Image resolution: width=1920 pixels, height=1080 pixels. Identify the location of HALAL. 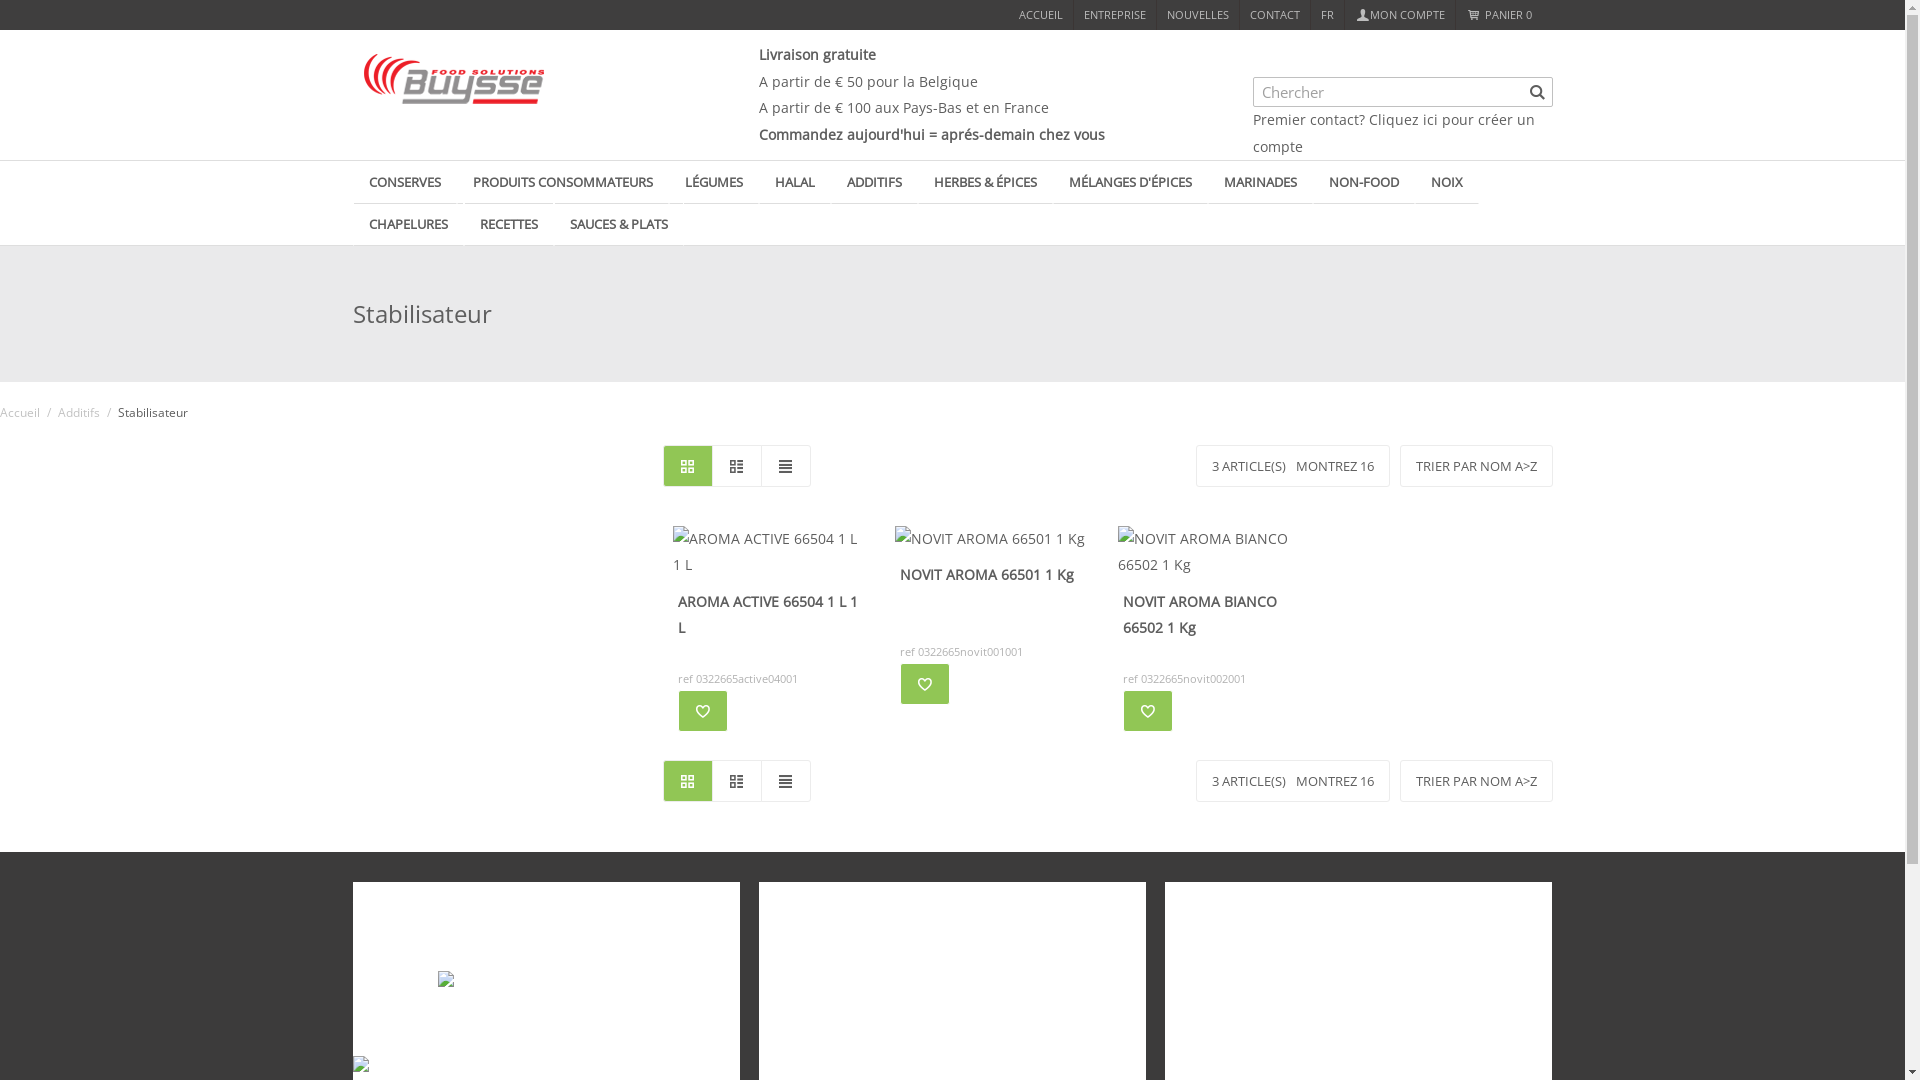
(795, 182).